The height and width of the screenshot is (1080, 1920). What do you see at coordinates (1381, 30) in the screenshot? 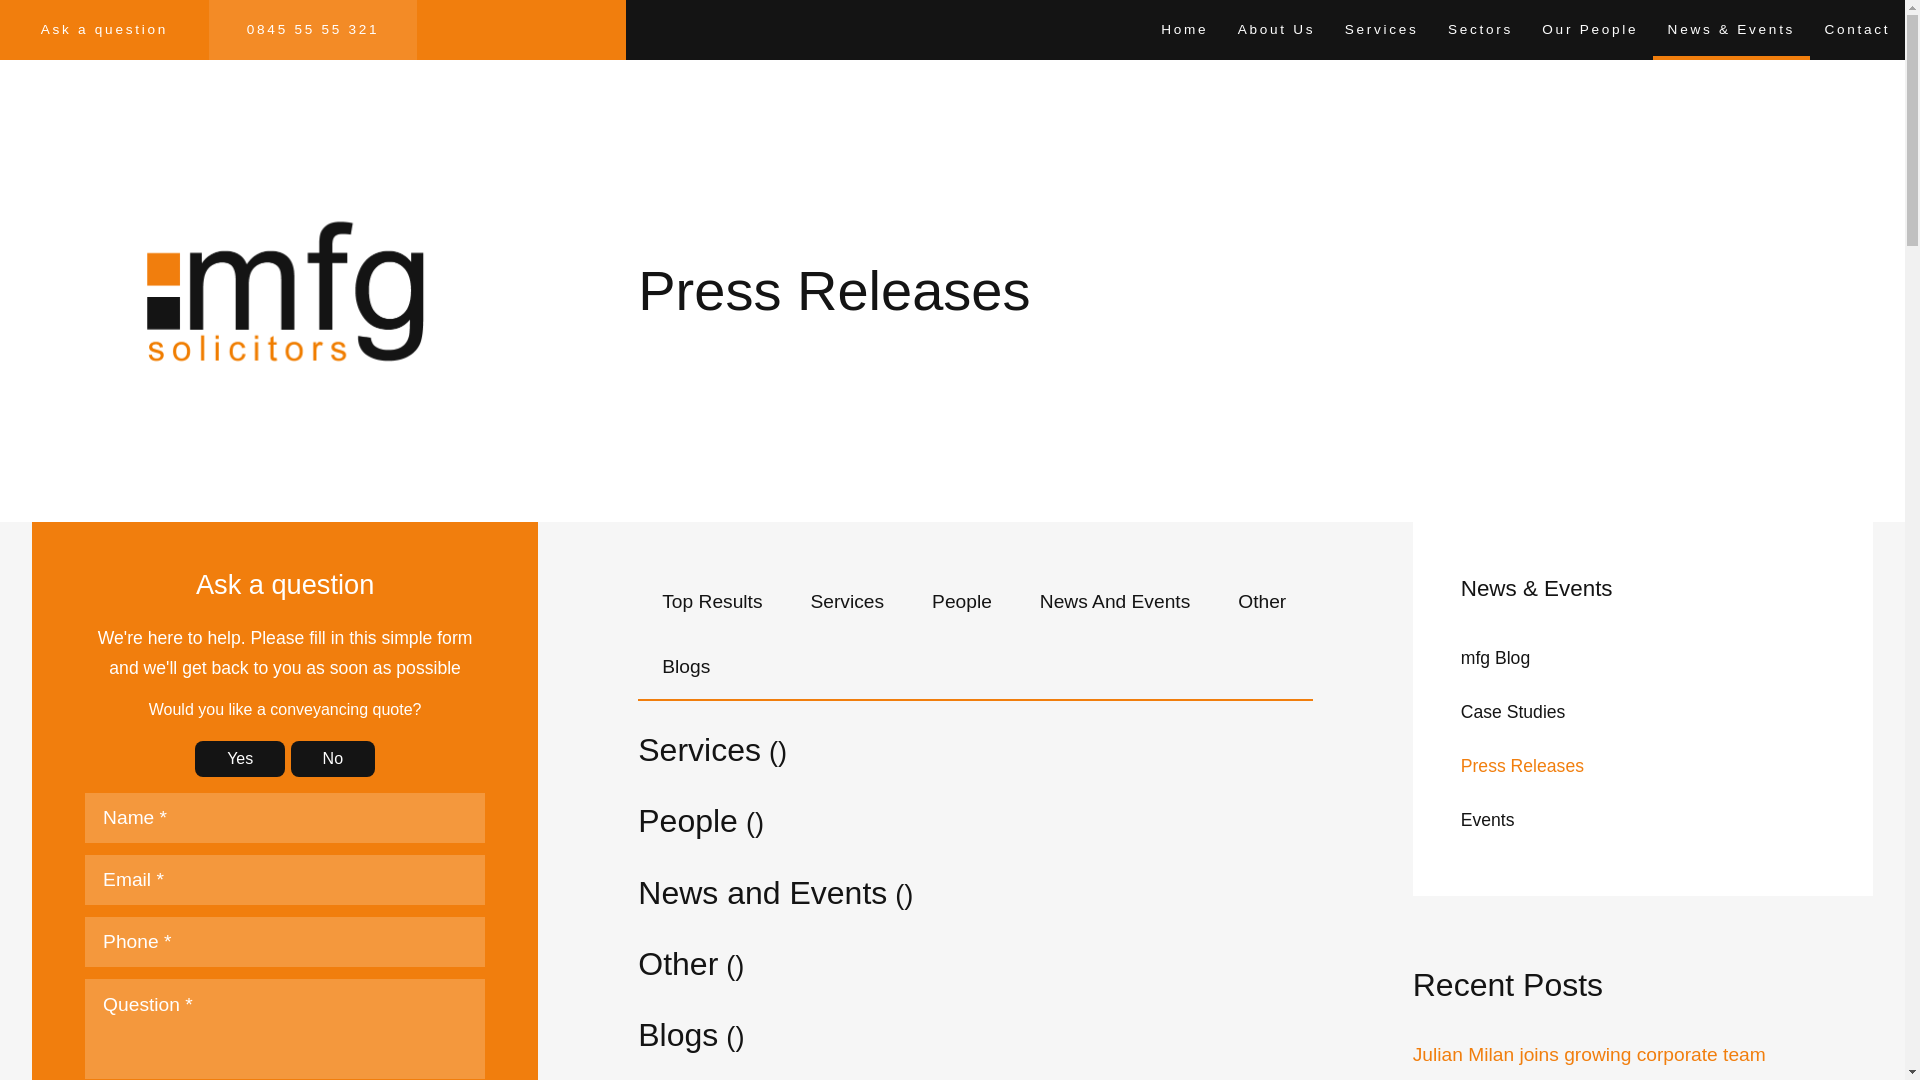
I see `Services` at bounding box center [1381, 30].